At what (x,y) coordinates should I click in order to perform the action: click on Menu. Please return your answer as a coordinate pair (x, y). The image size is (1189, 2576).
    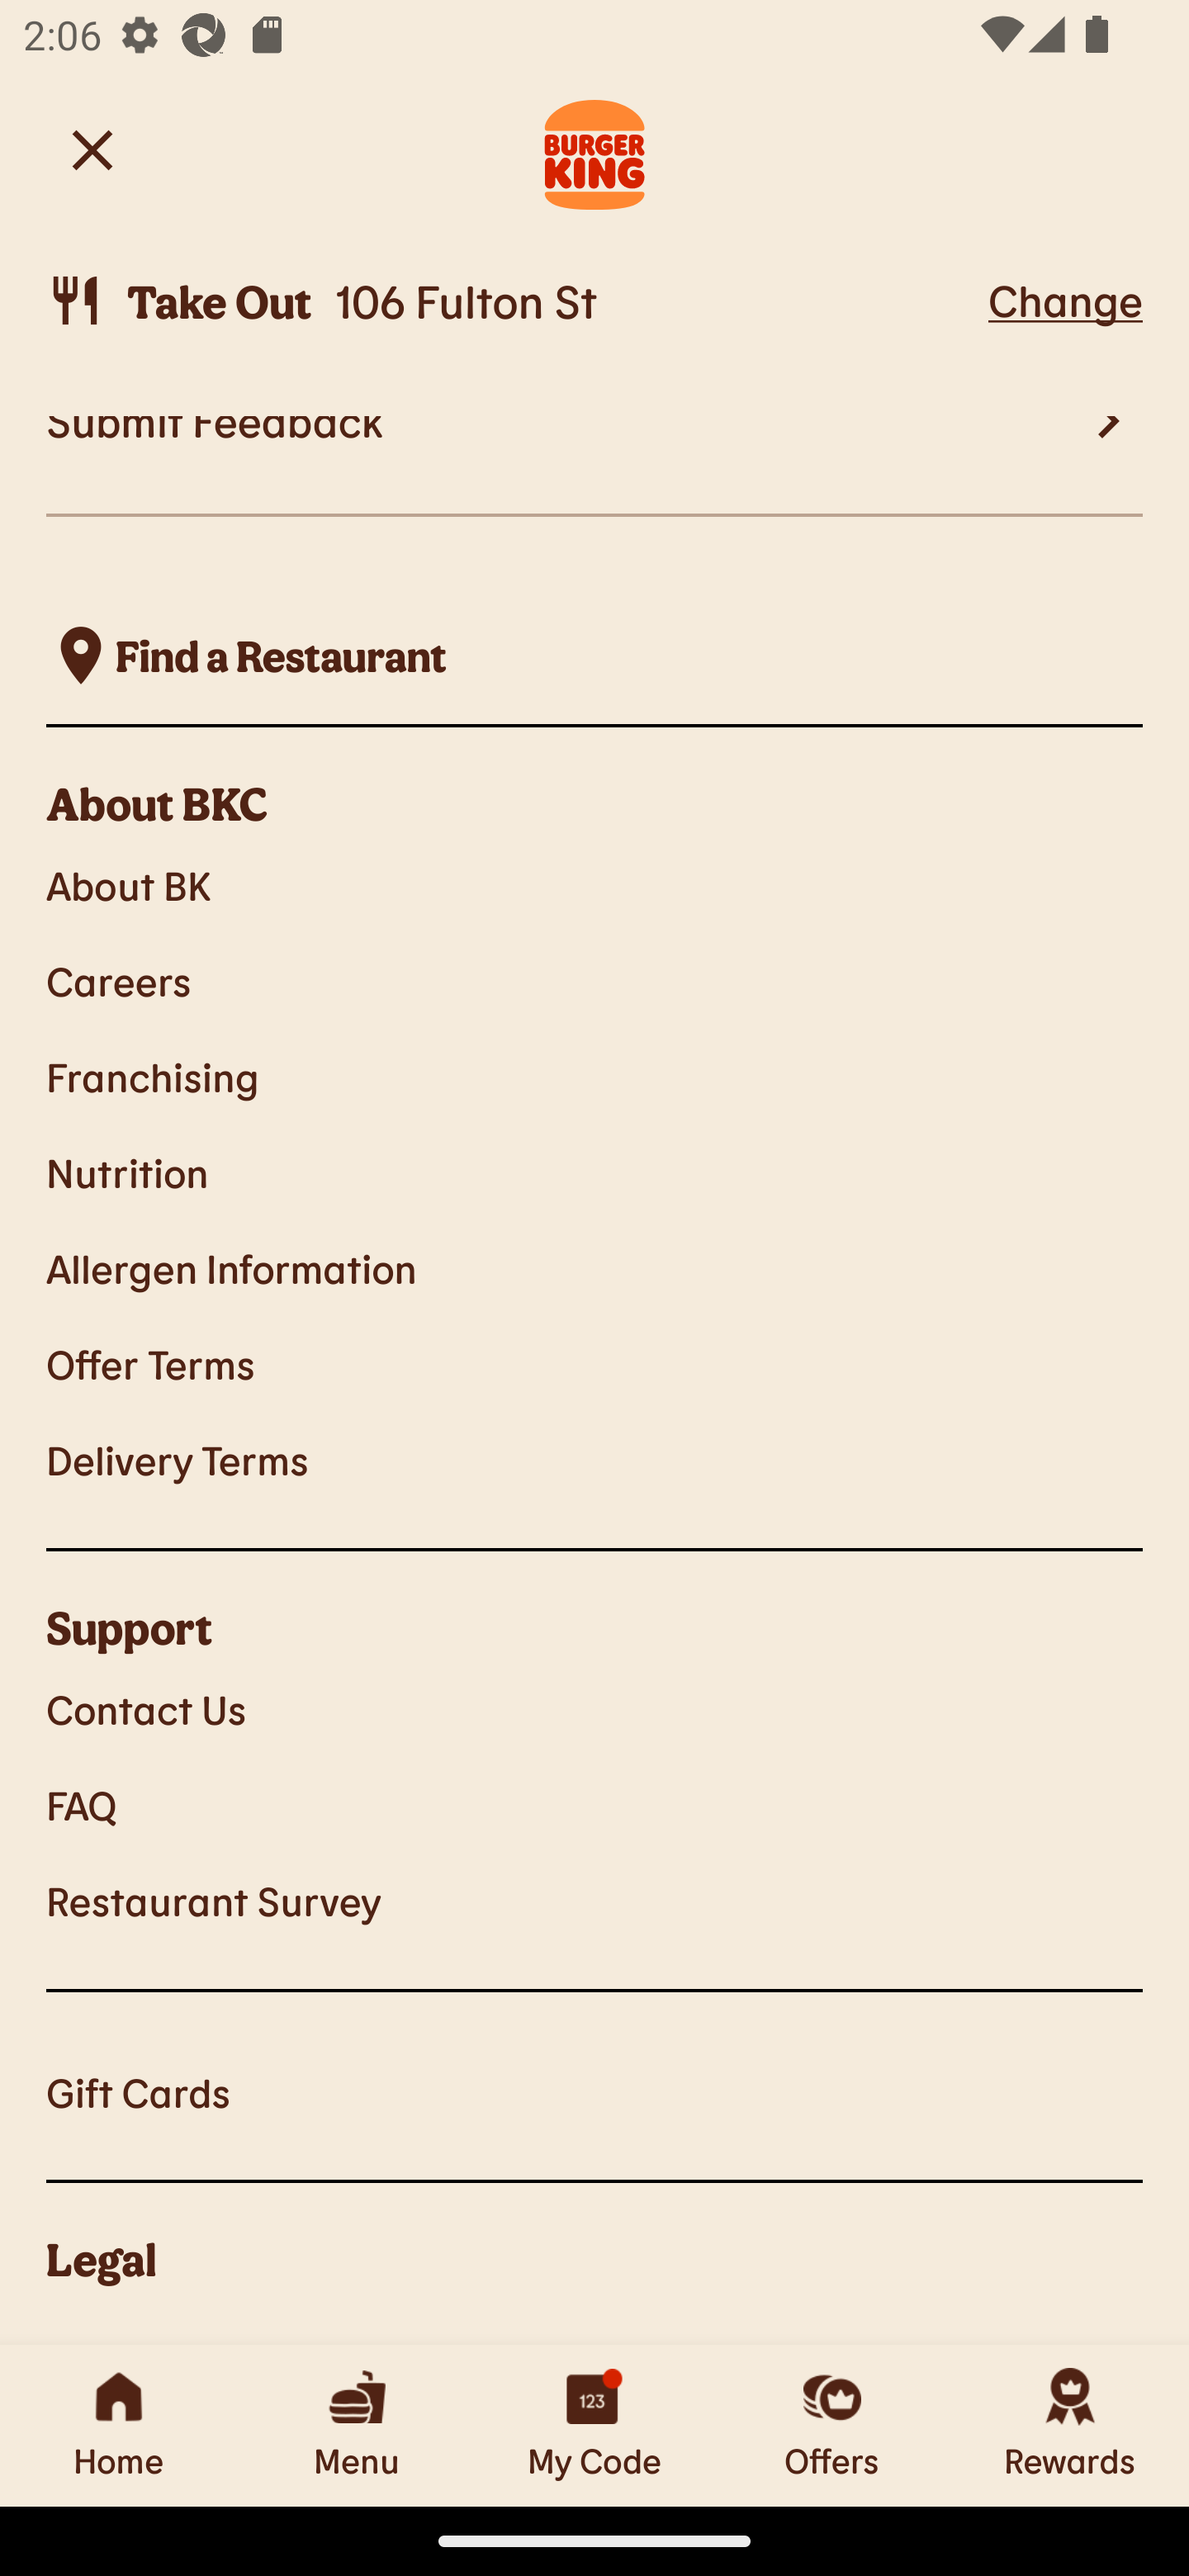
    Looking at the image, I should click on (357, 2425).